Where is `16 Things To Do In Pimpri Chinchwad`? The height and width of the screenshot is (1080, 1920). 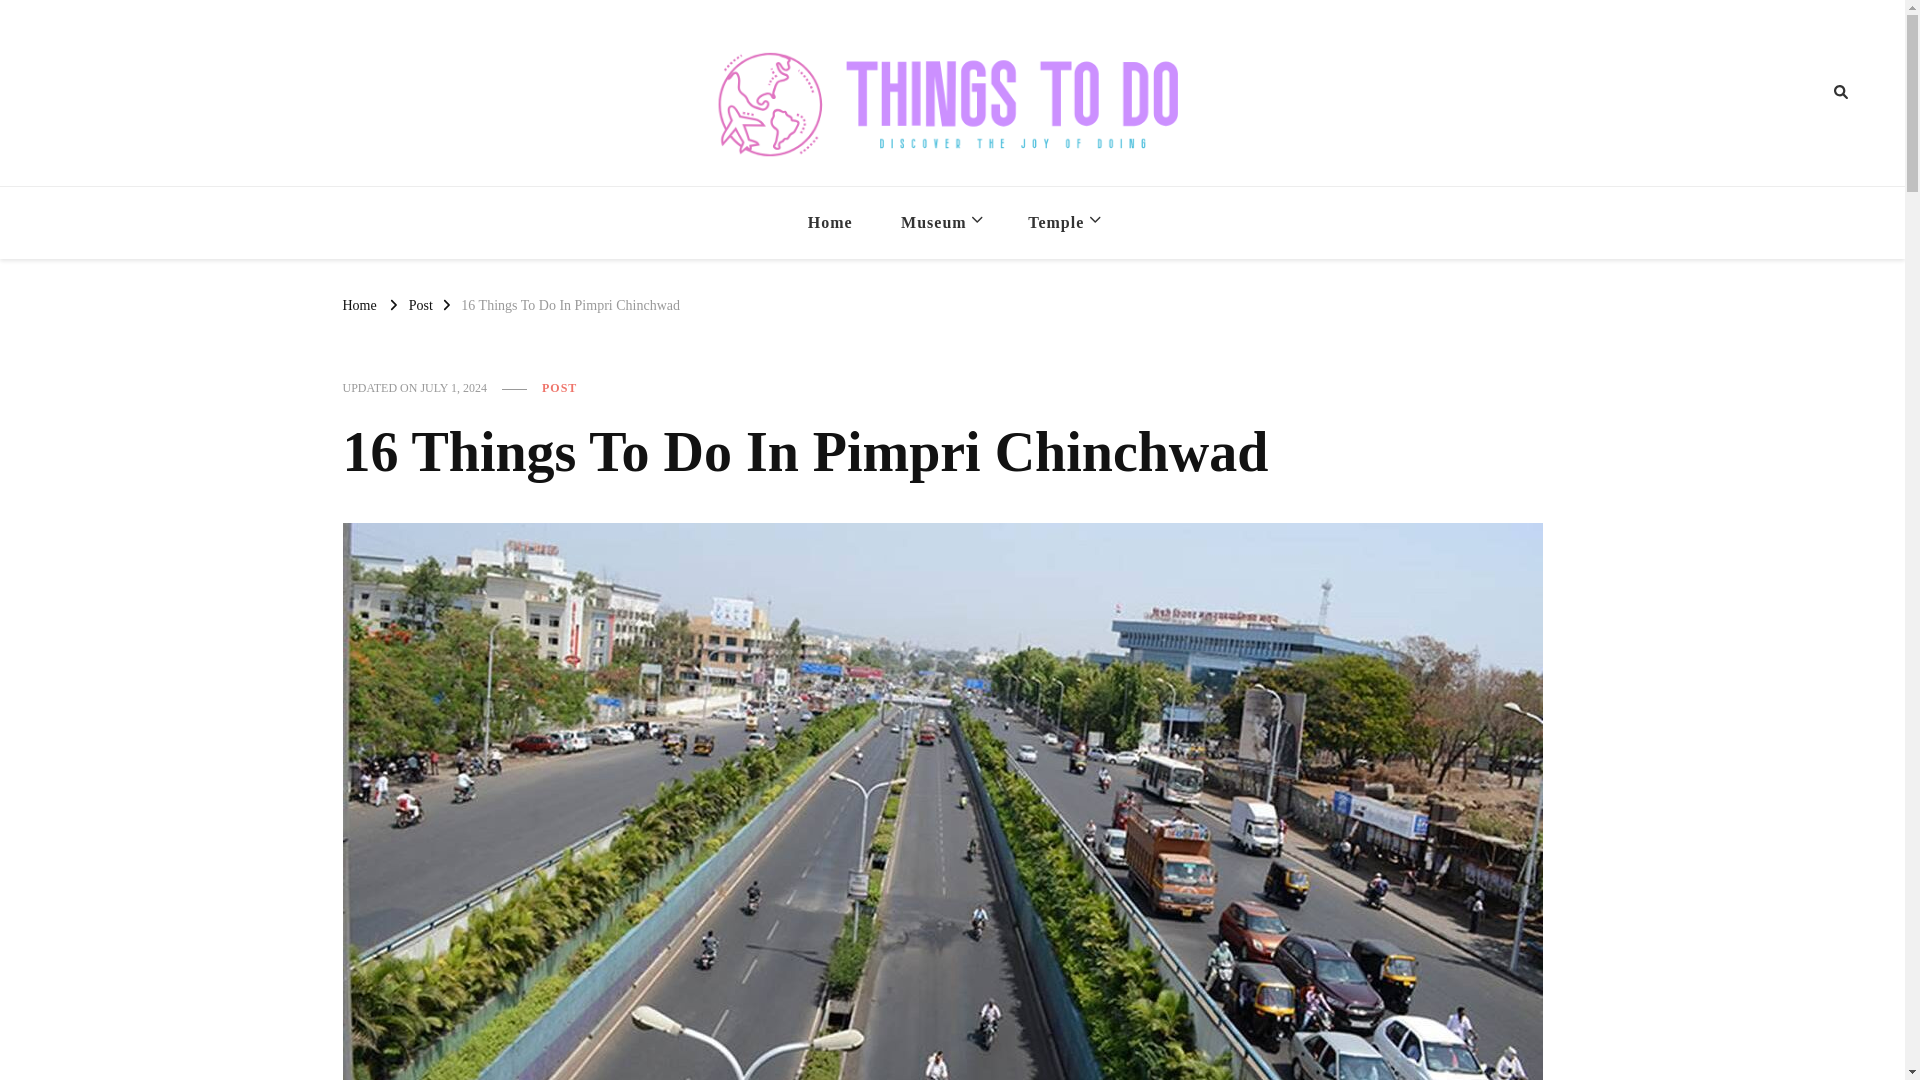 16 Things To Do In Pimpri Chinchwad is located at coordinates (570, 304).